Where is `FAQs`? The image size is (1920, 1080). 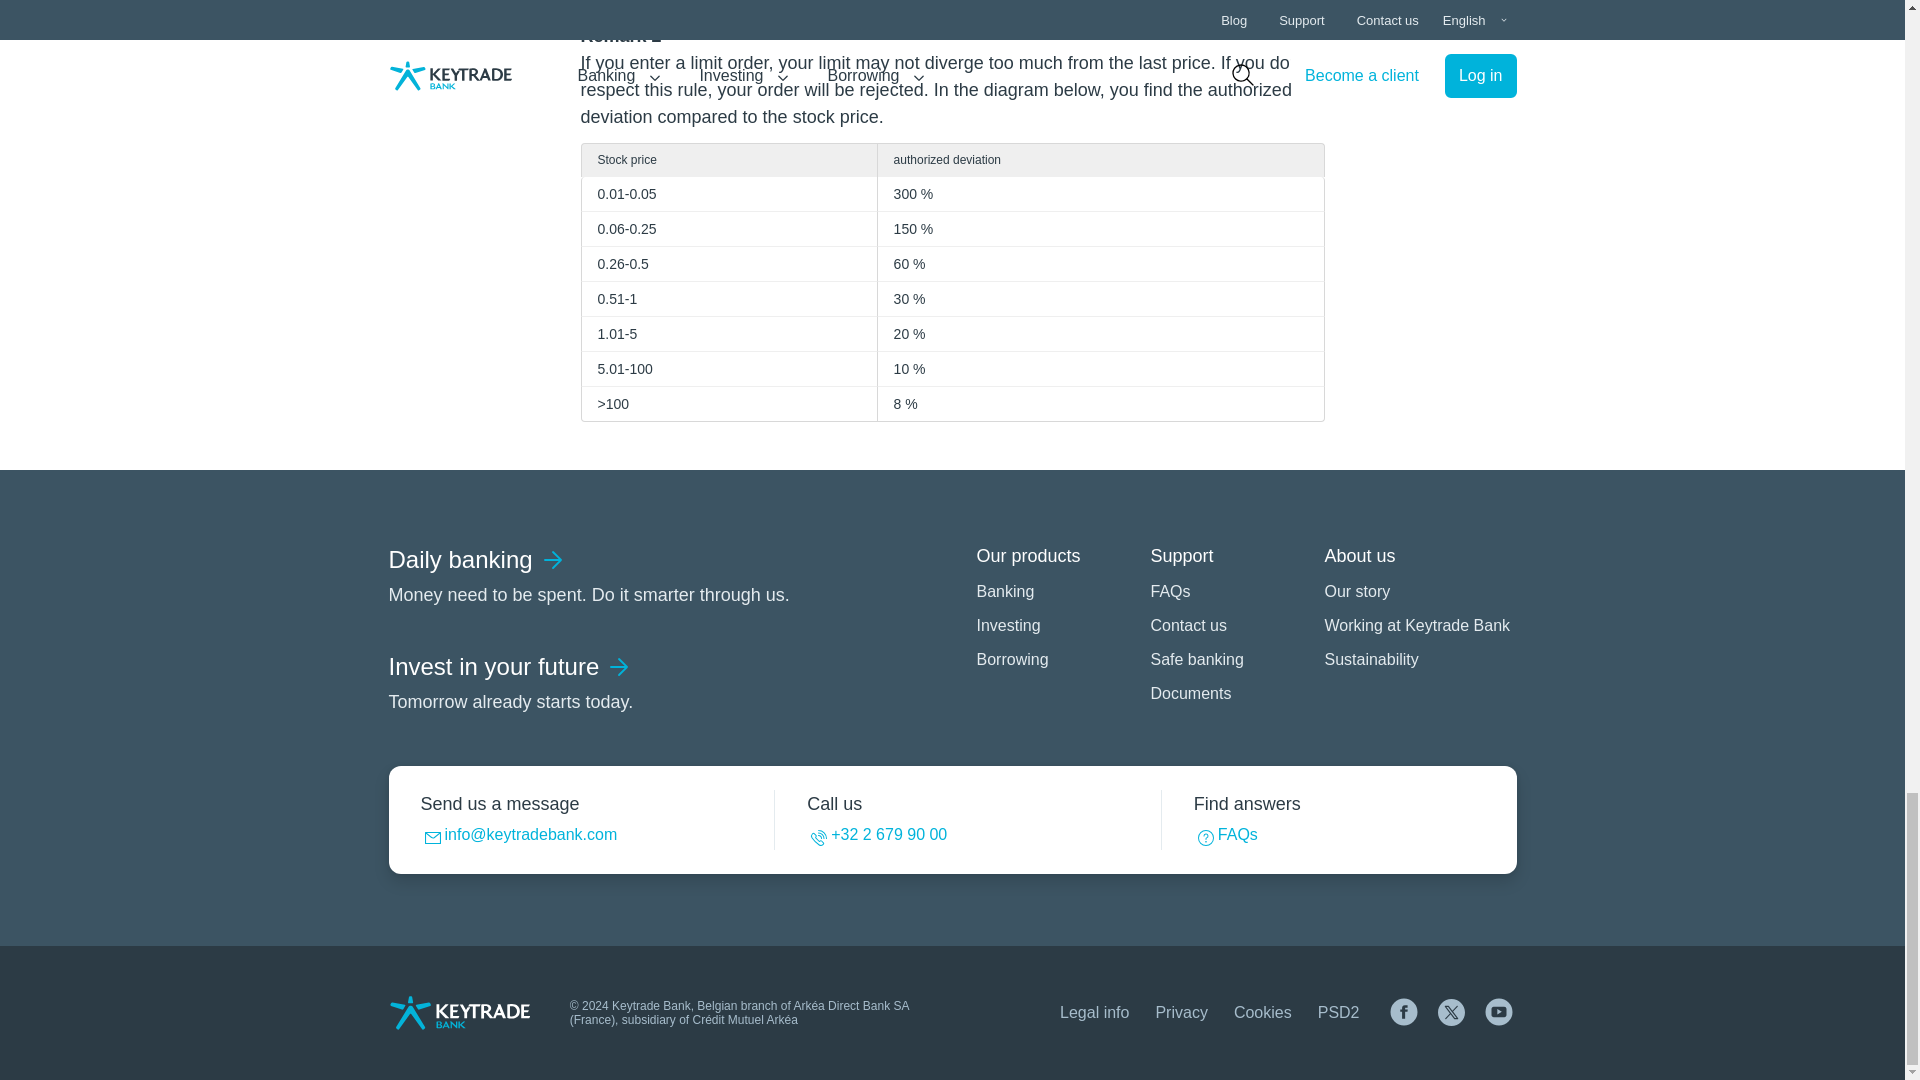
FAQs is located at coordinates (1226, 837).